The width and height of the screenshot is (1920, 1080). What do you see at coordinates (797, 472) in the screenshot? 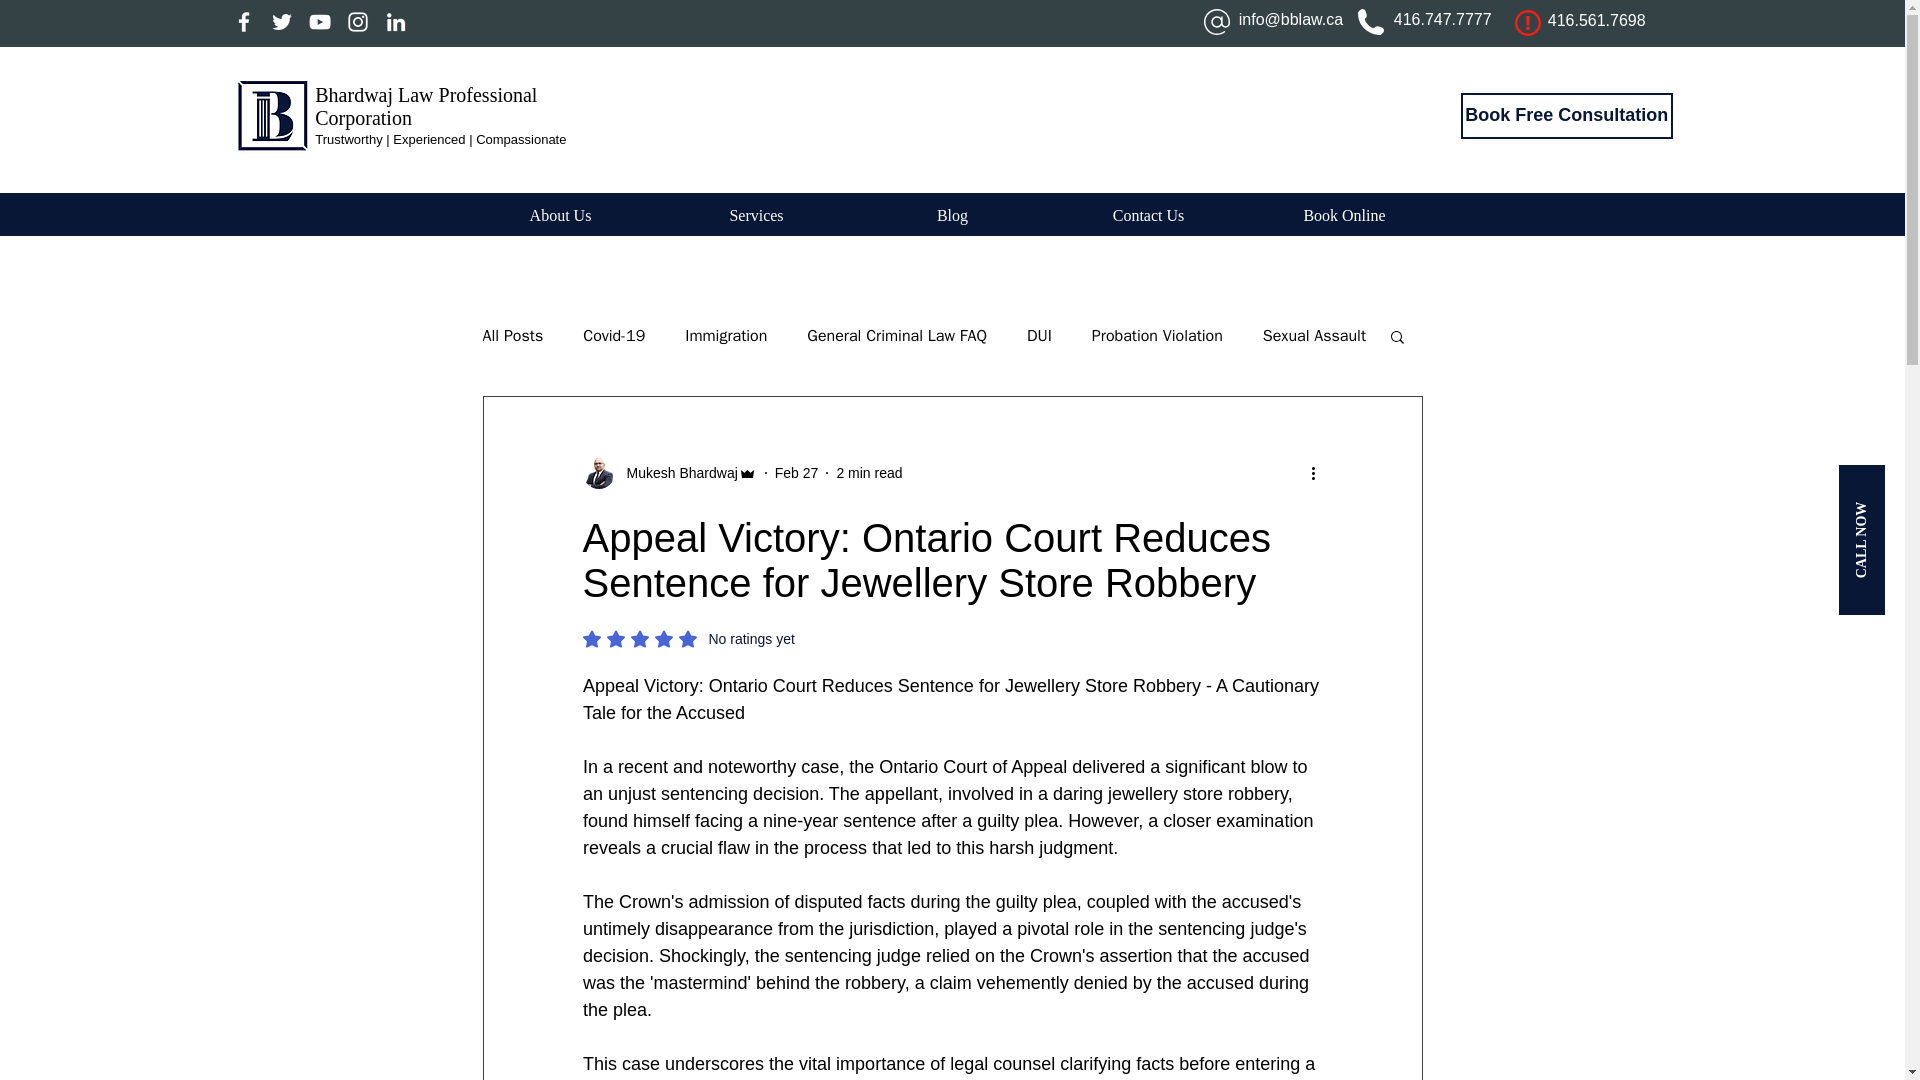
I see `Feb 27` at bounding box center [797, 472].